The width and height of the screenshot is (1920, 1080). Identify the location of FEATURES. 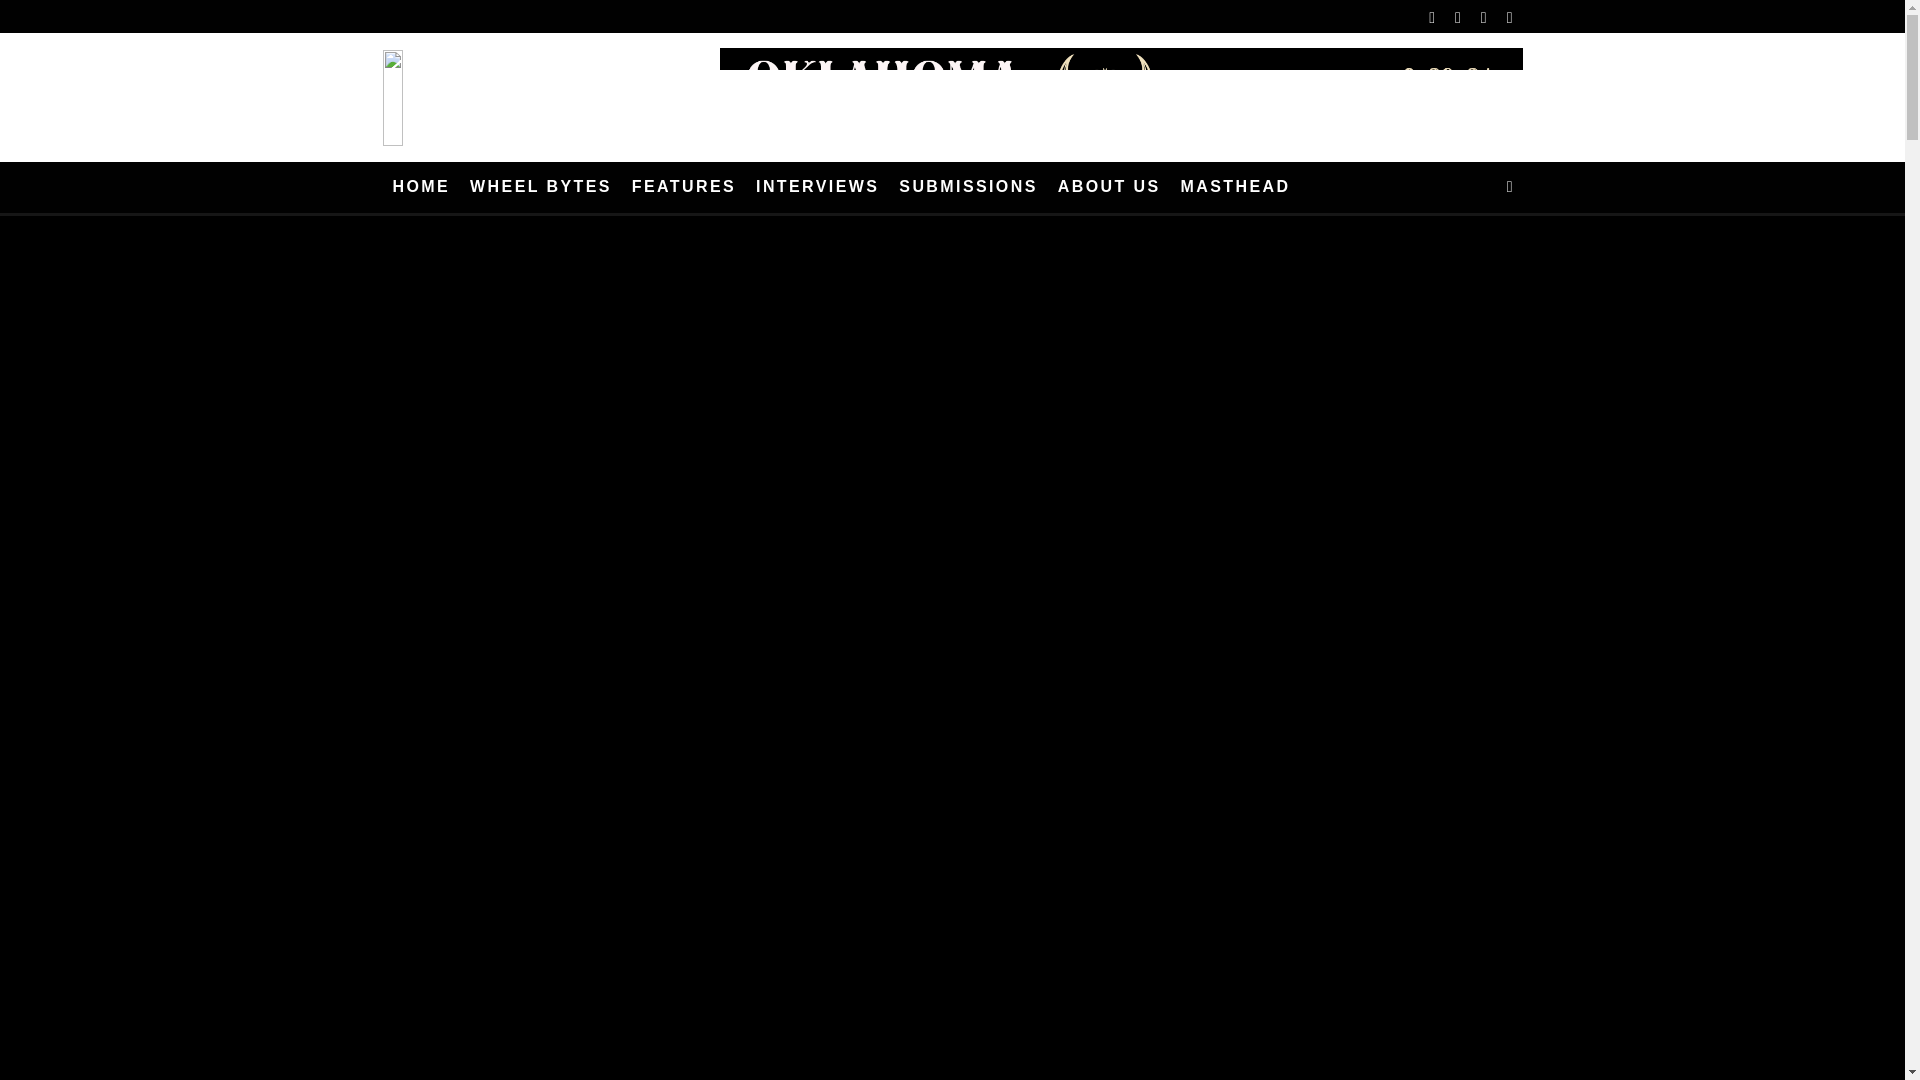
(684, 187).